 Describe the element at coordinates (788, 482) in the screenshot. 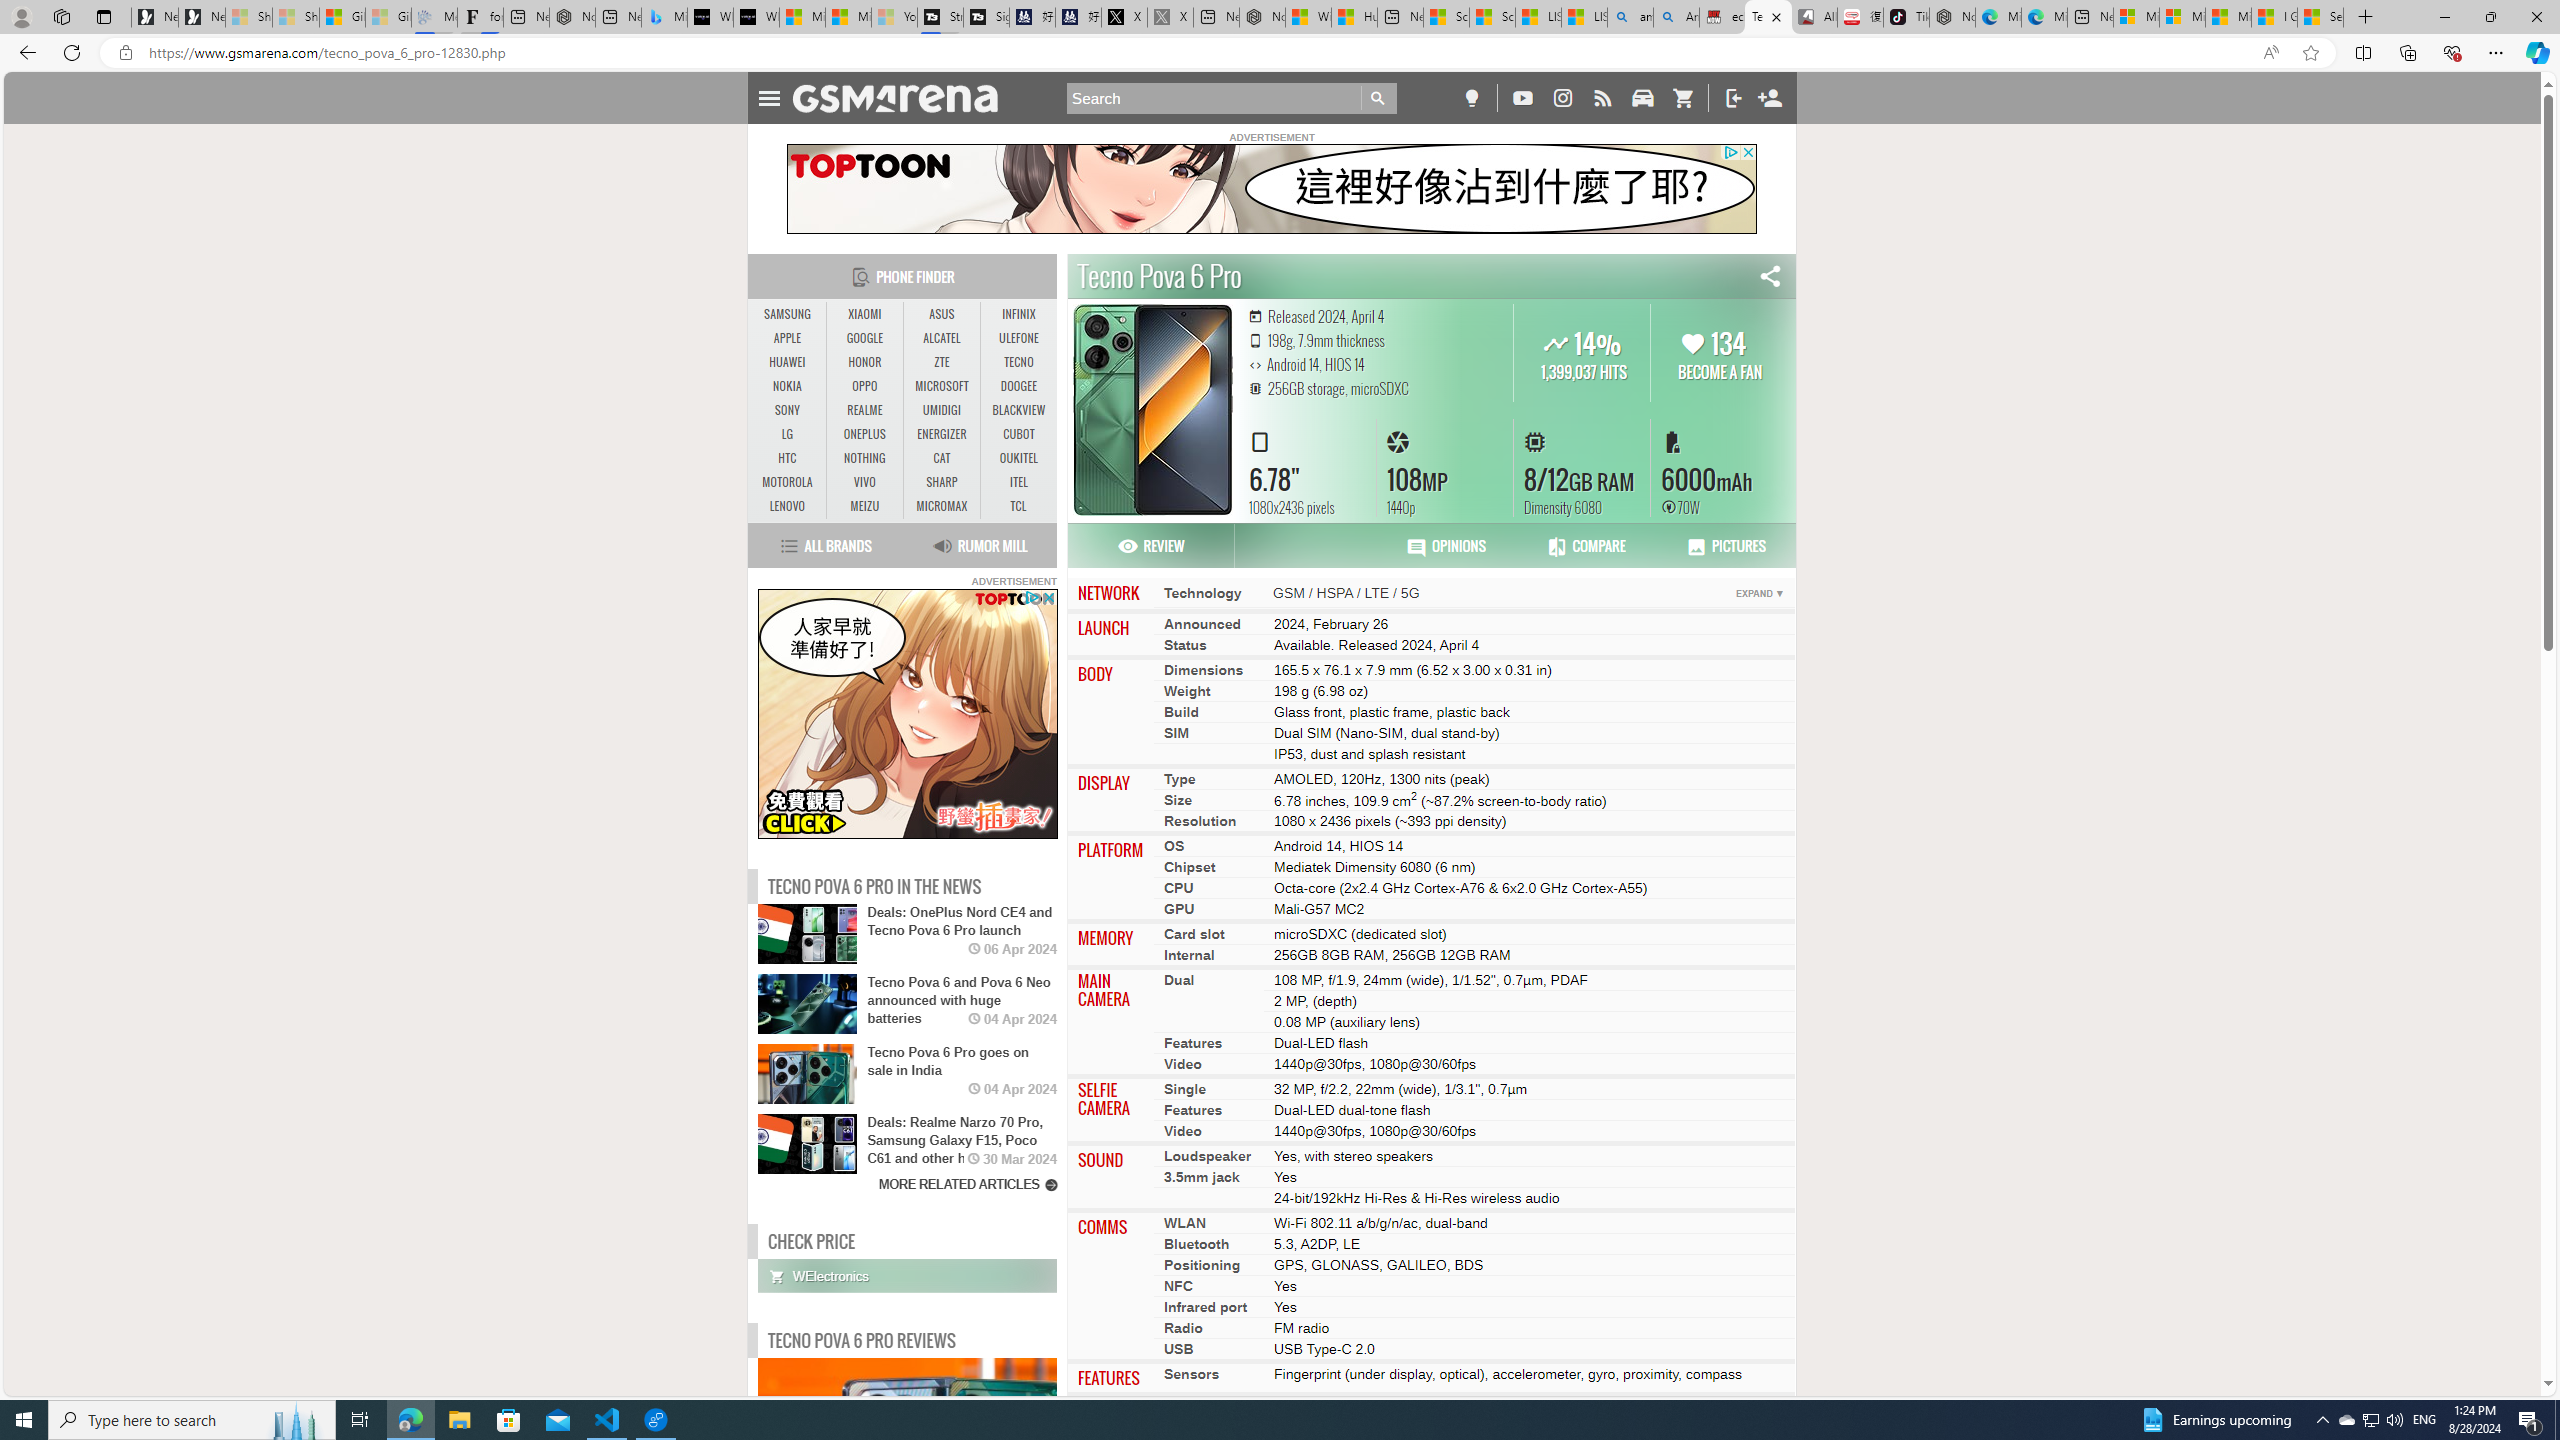

I see `MOTOROLA` at that location.